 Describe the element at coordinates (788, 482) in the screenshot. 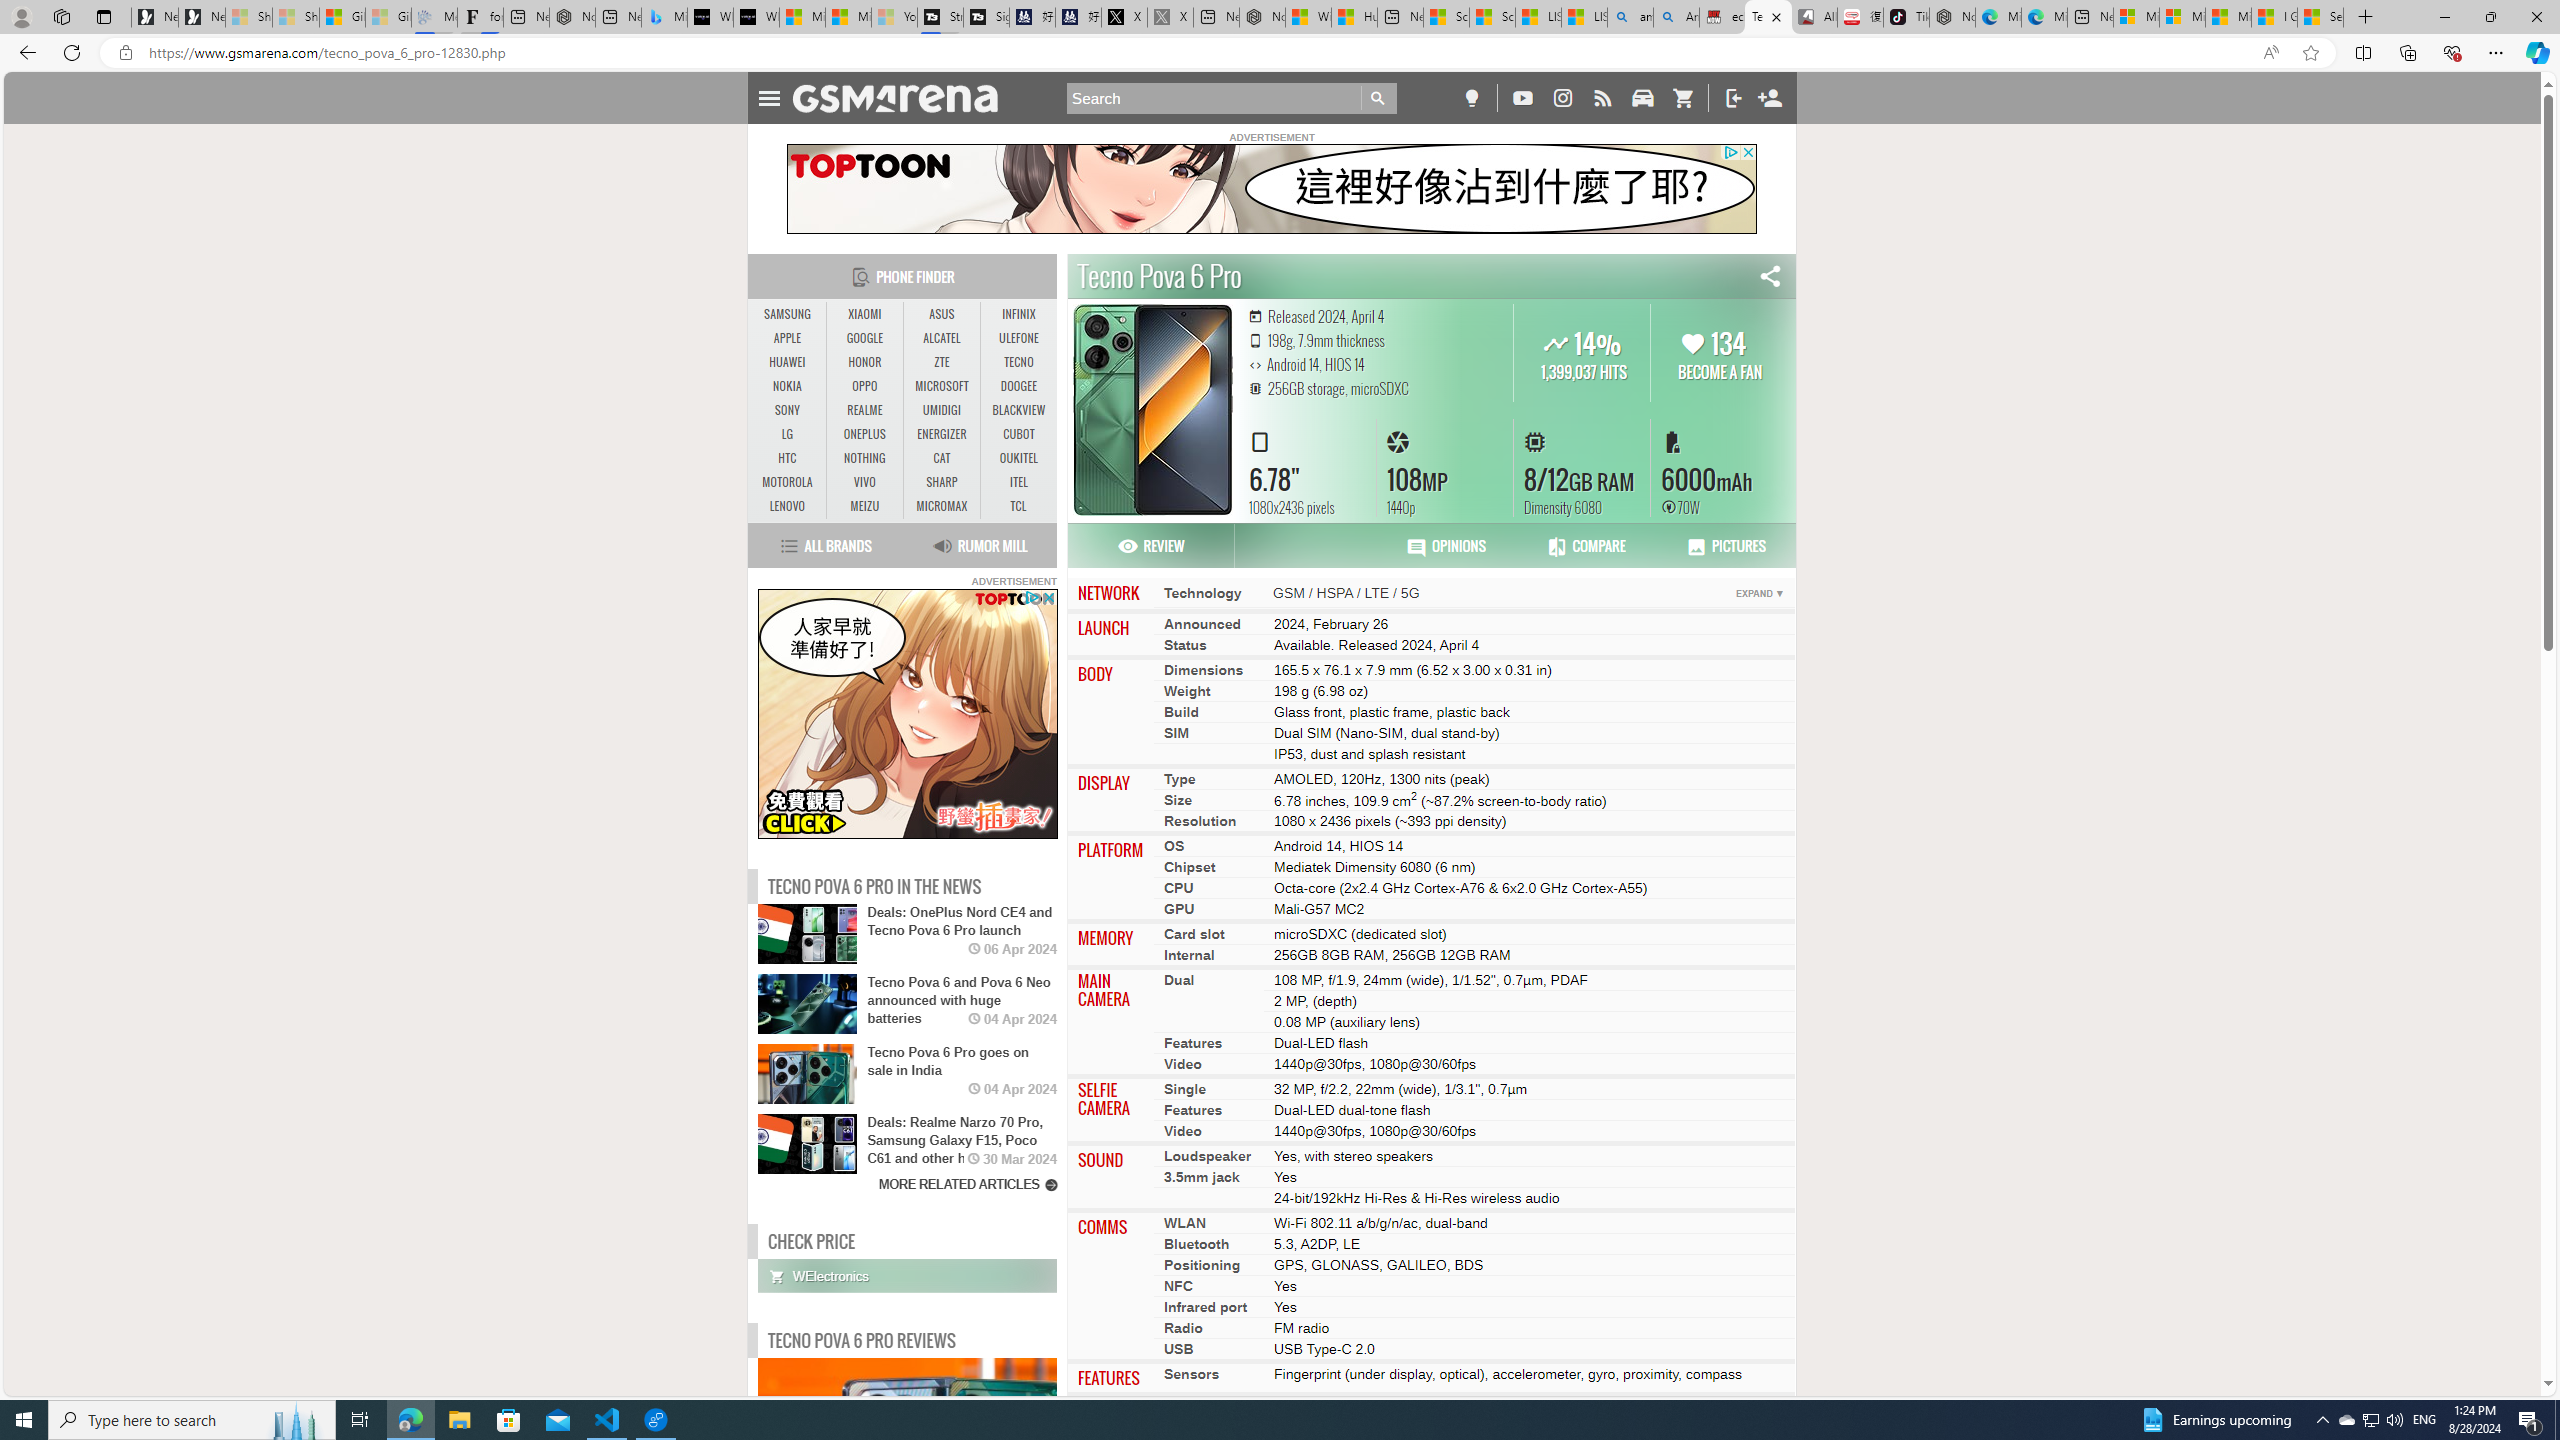

I see `MOTOROLA` at that location.